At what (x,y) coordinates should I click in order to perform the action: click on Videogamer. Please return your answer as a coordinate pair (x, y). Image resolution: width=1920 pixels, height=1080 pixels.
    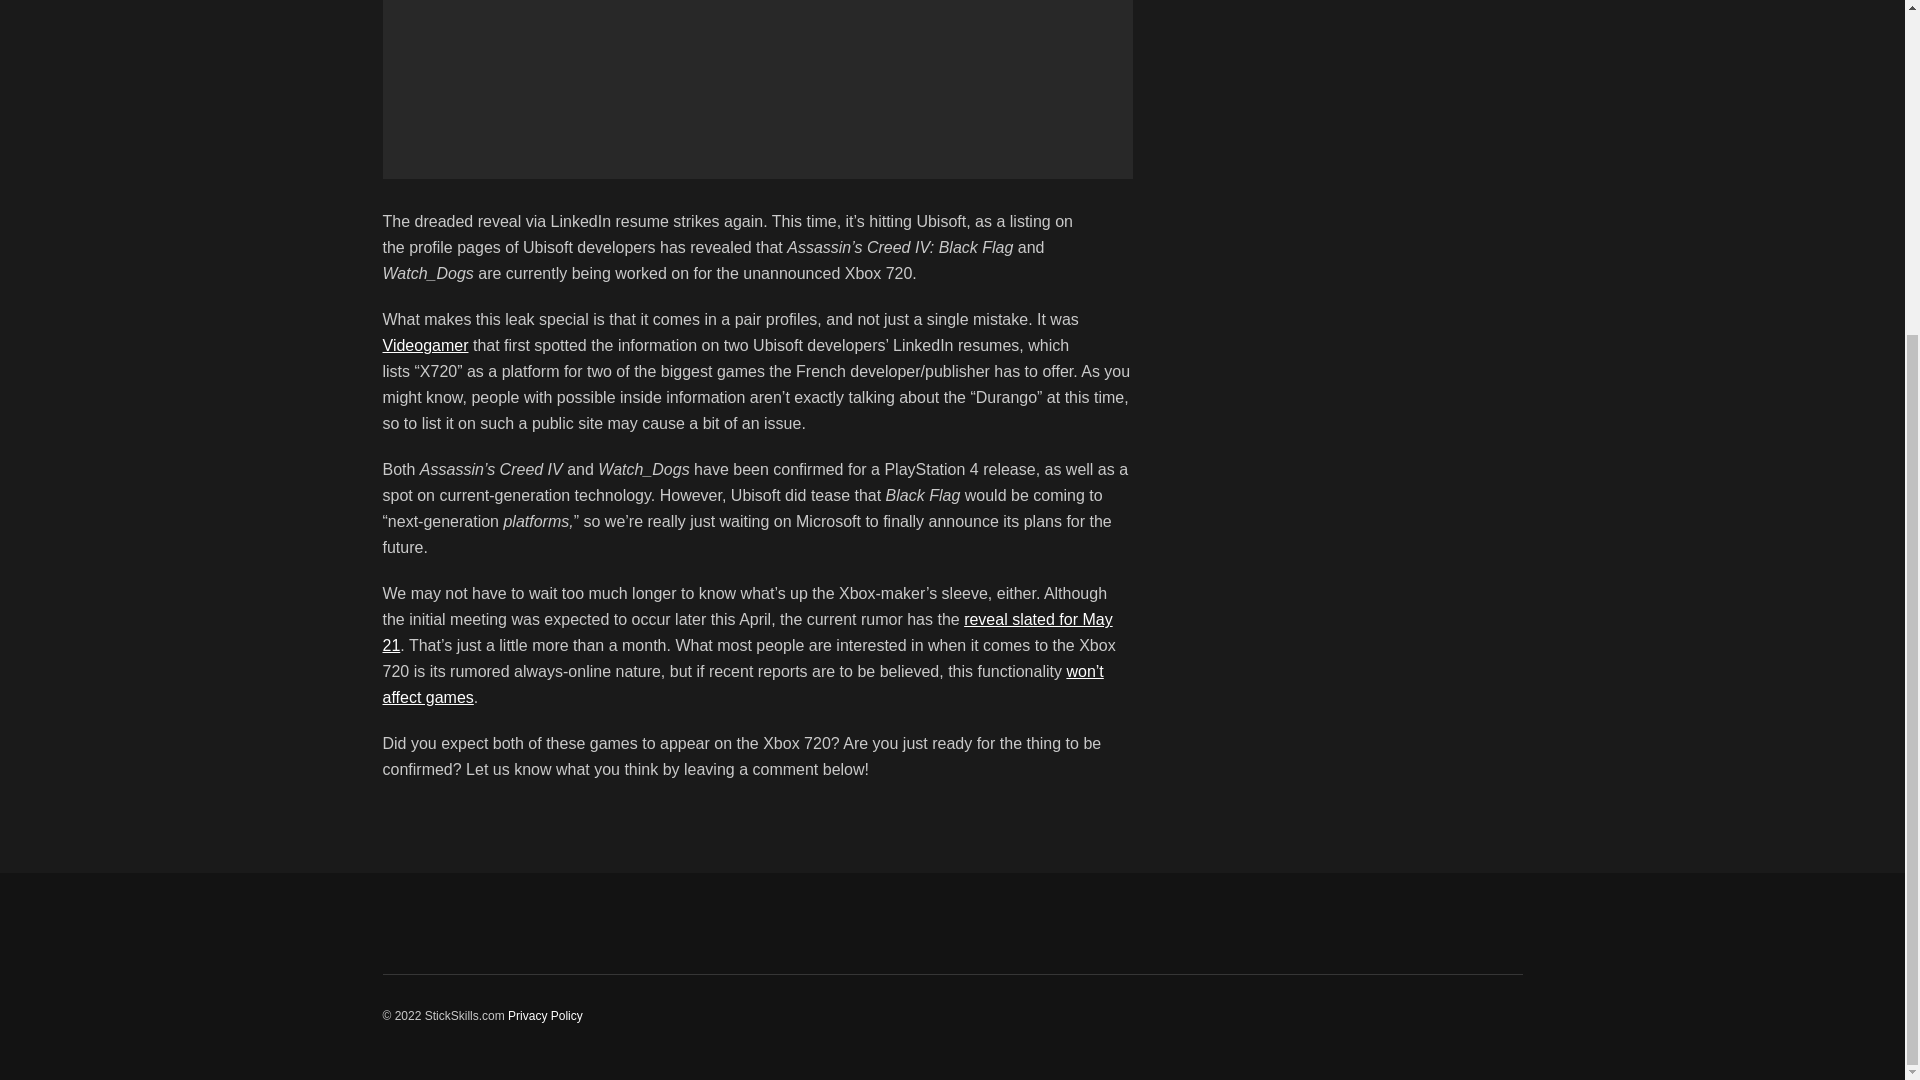
    Looking at the image, I should click on (425, 345).